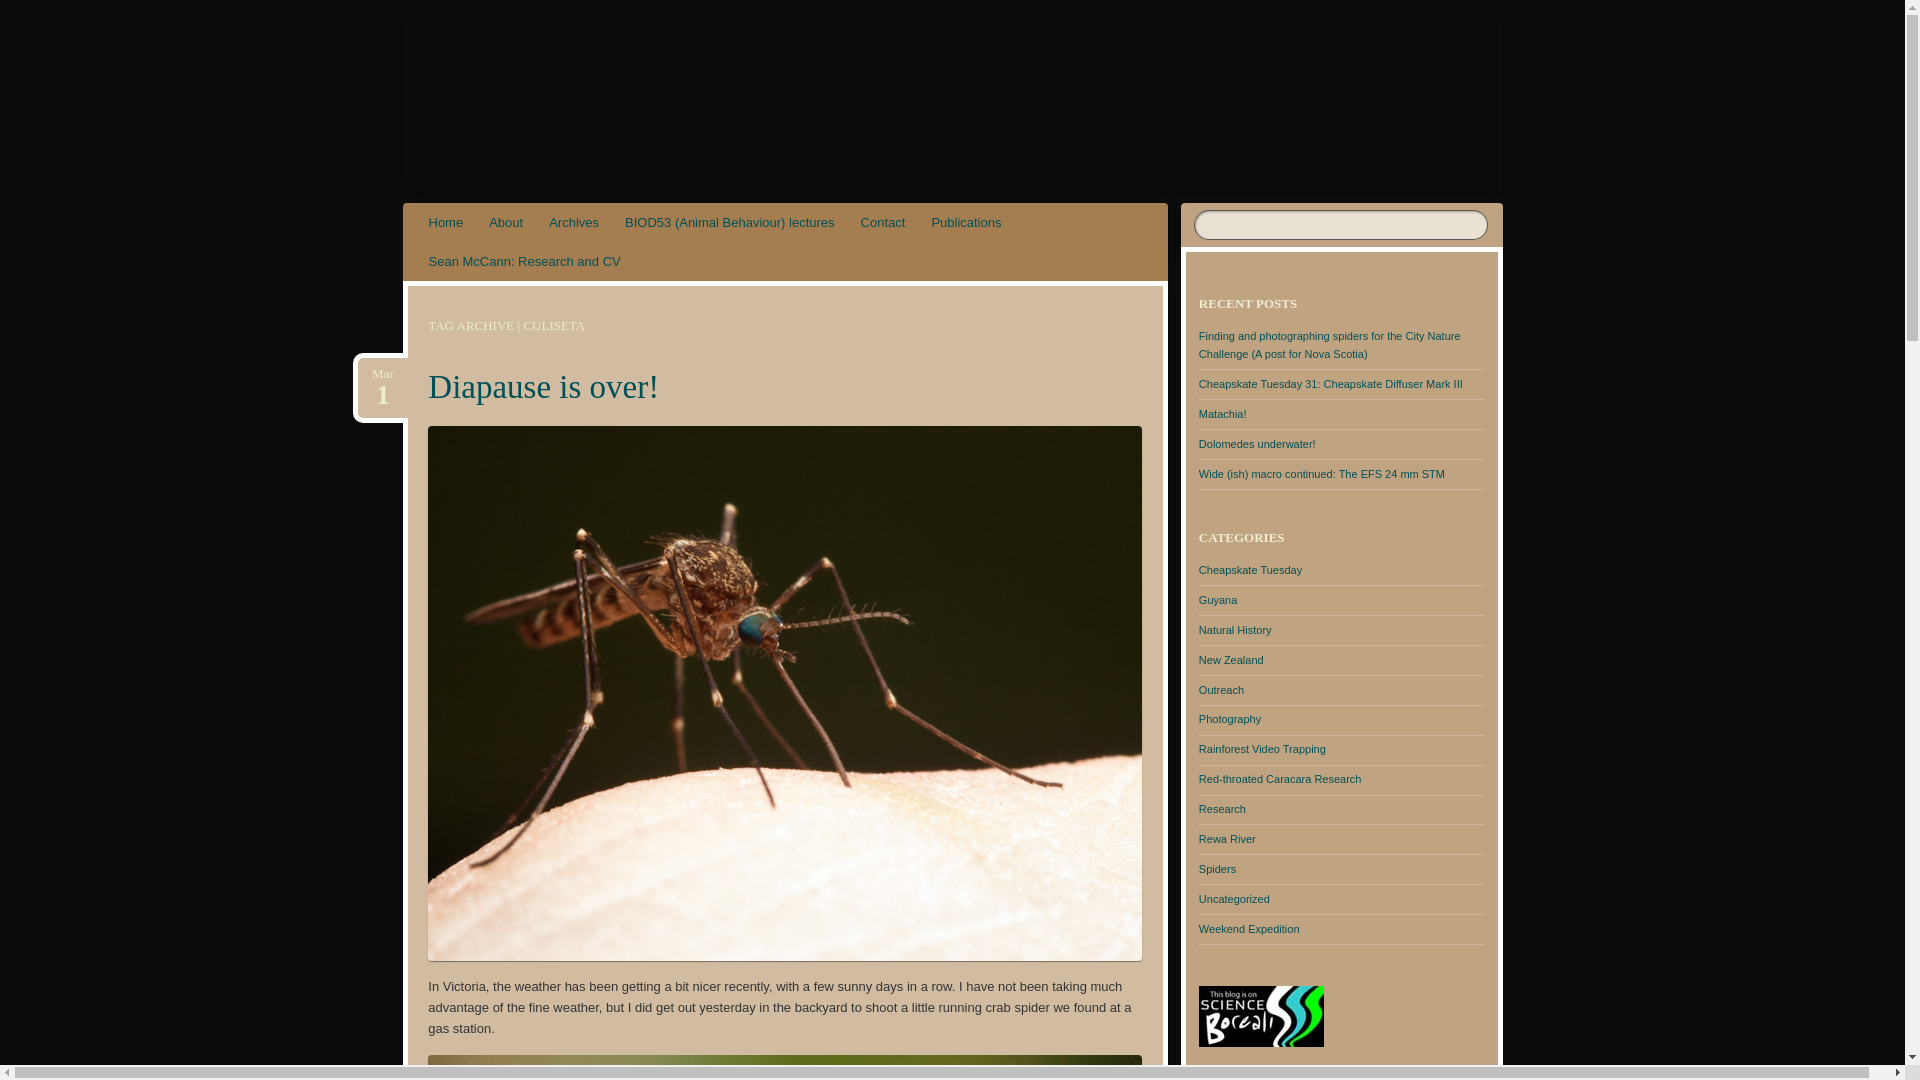 The width and height of the screenshot is (1920, 1080). What do you see at coordinates (382, 374) in the screenshot?
I see `Home` at bounding box center [382, 374].